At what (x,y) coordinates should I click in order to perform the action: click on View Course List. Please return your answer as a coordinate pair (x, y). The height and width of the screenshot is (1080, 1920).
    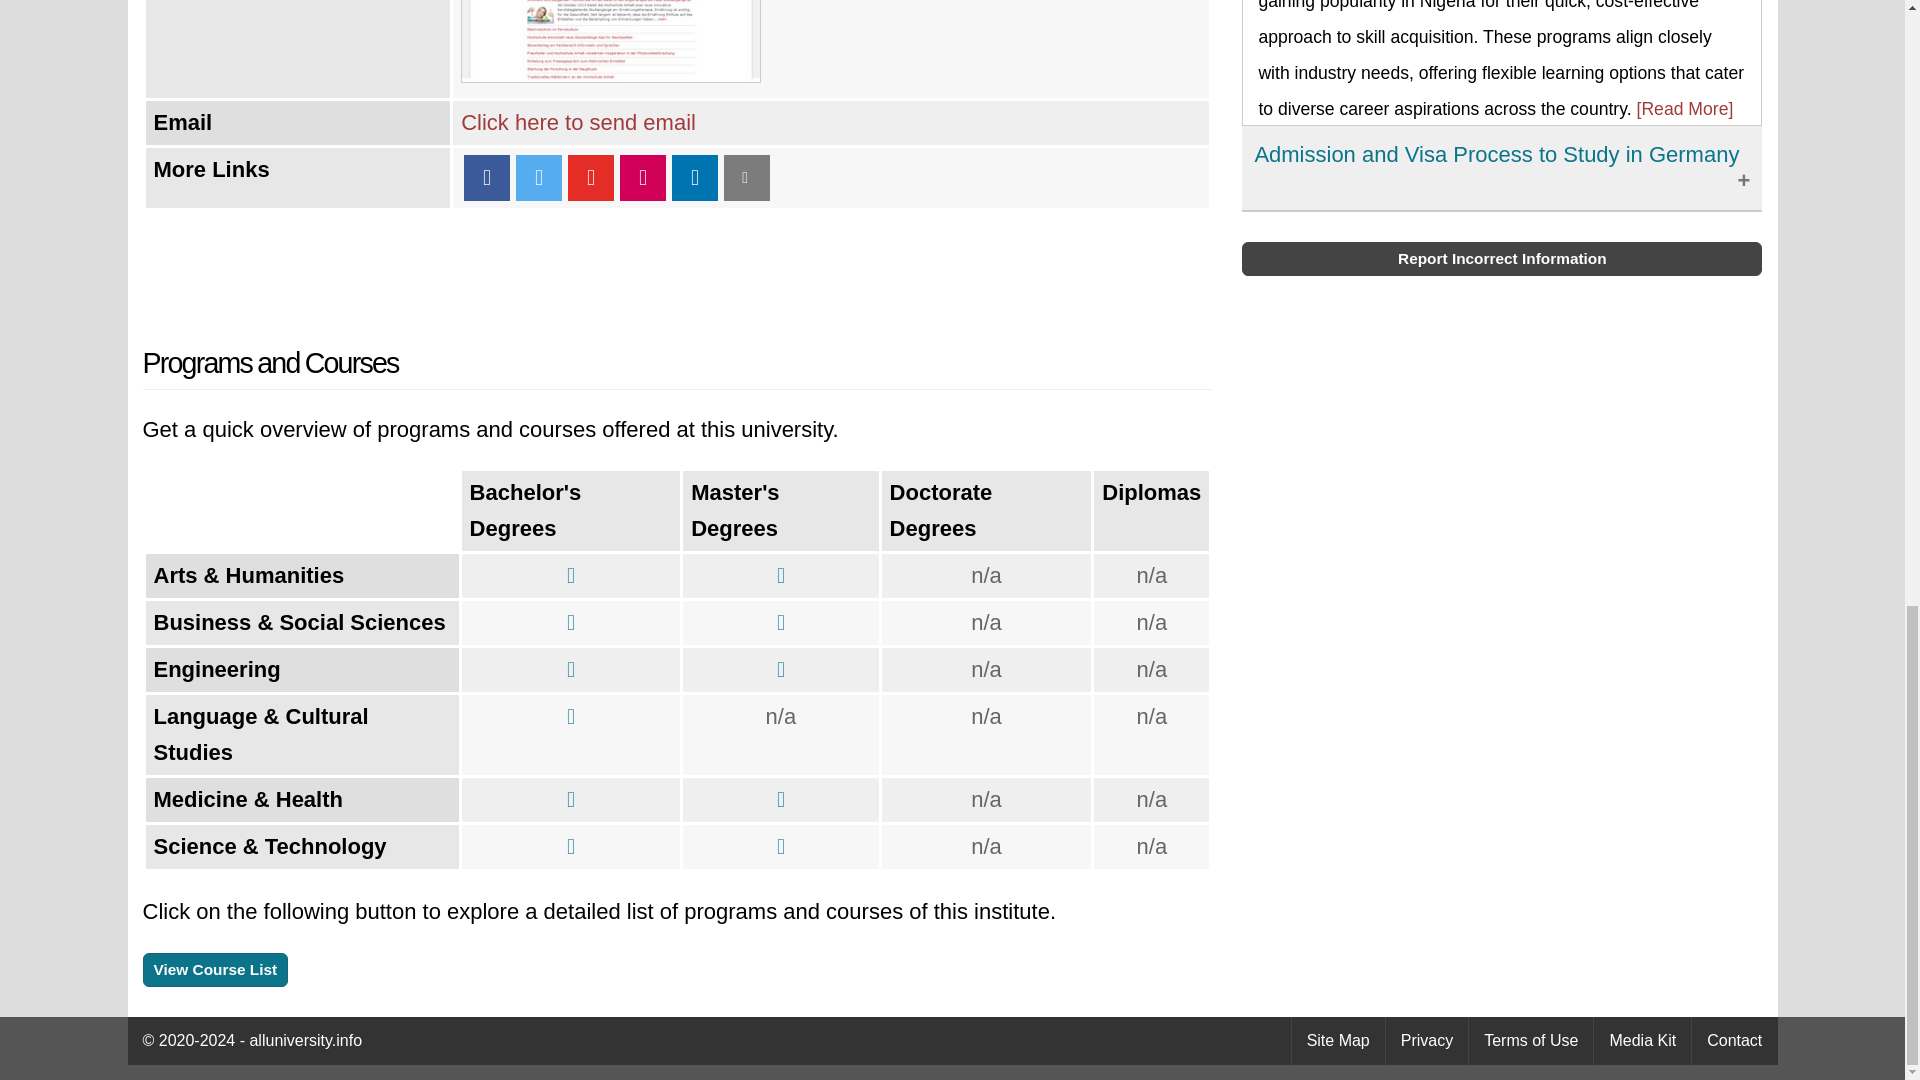
    Looking at the image, I should click on (215, 970).